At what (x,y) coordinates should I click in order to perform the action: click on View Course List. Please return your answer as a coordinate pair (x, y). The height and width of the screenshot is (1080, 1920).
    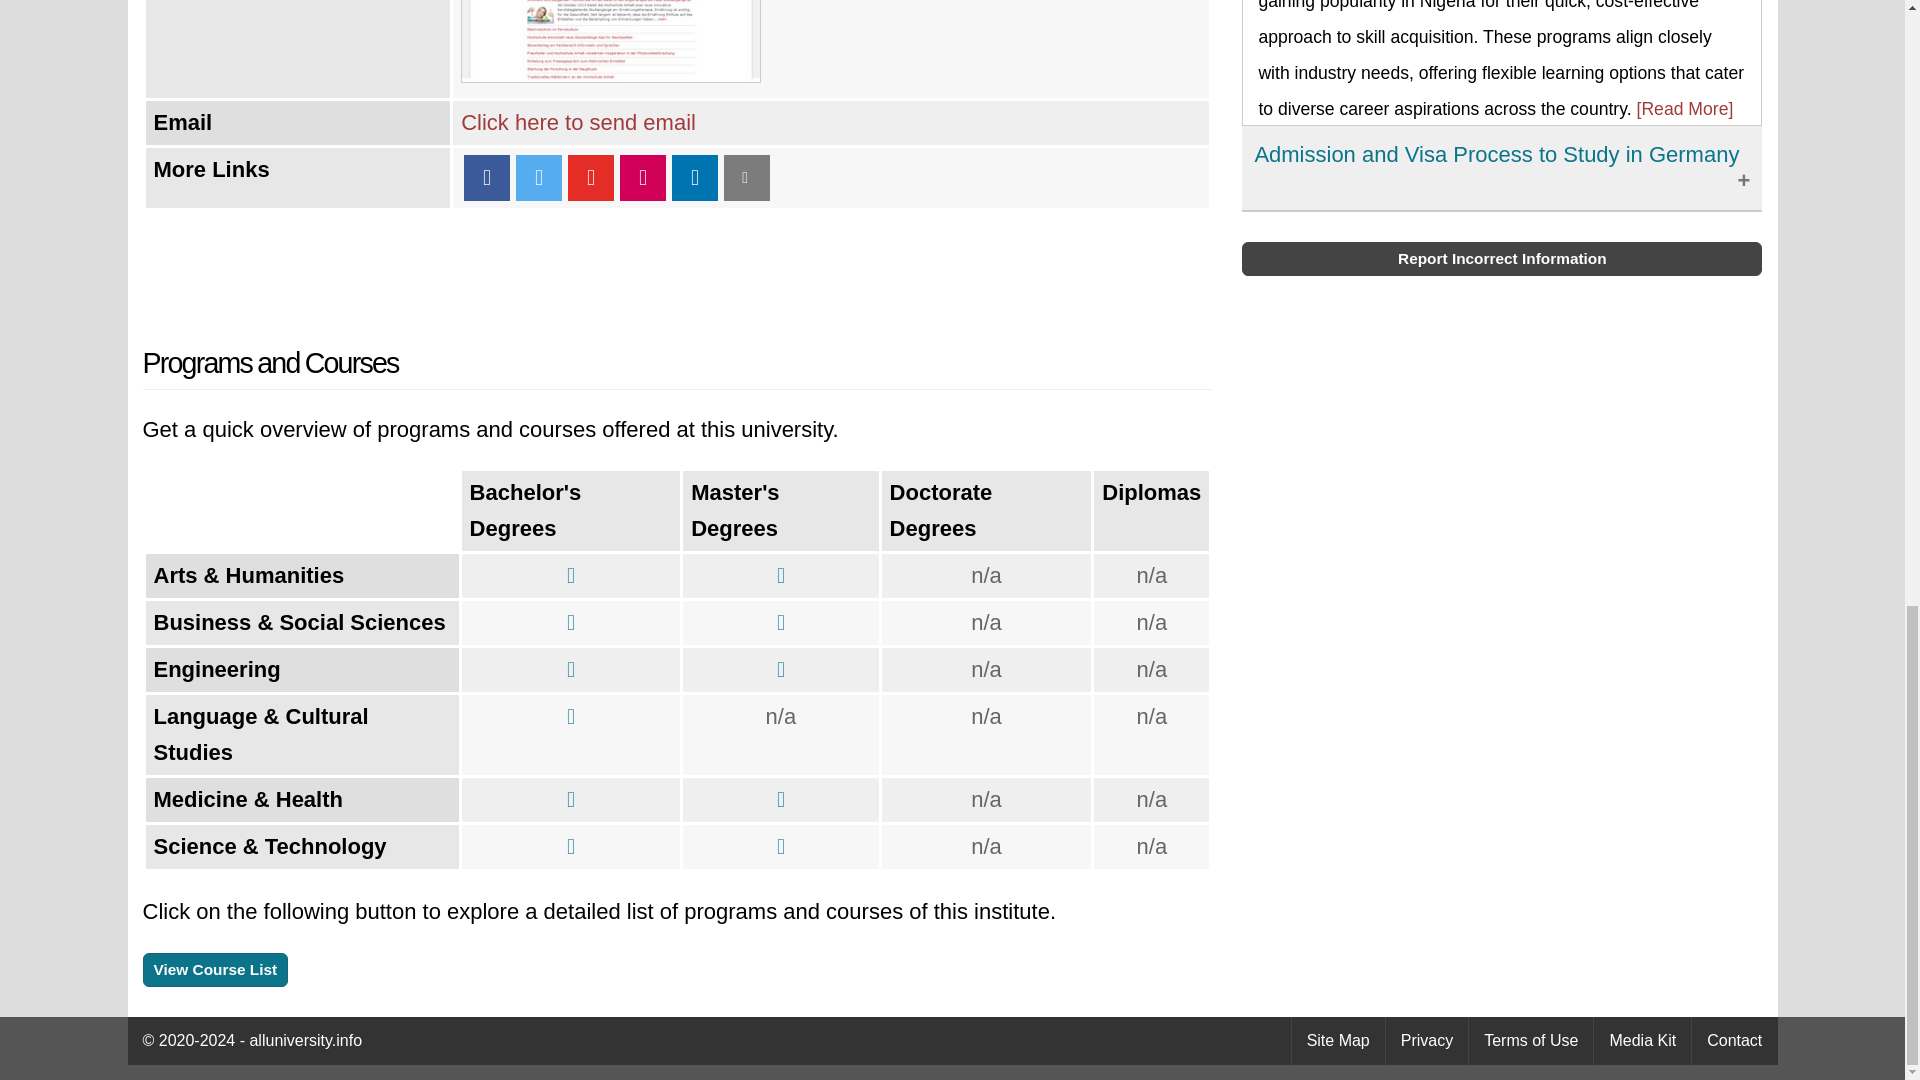
    Looking at the image, I should click on (215, 970).